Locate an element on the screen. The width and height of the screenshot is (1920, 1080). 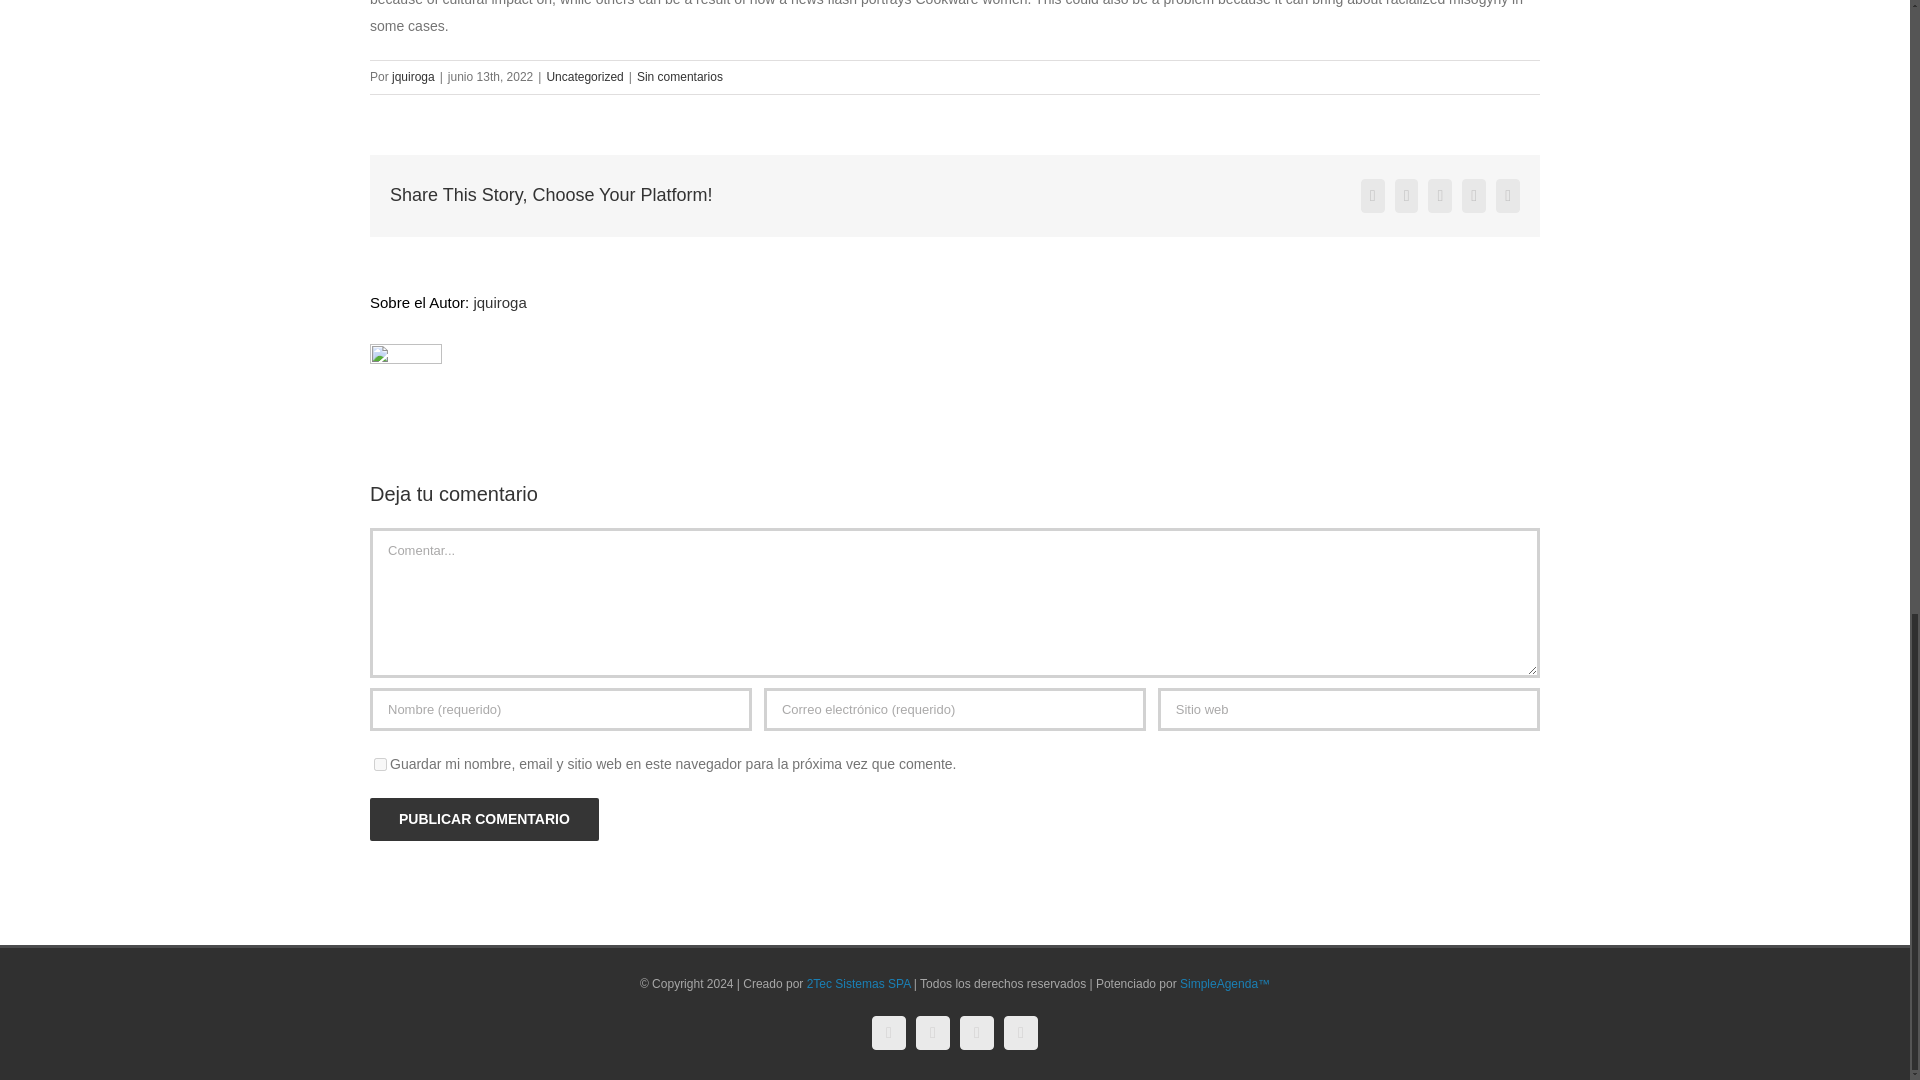
Instagram is located at coordinates (932, 1032).